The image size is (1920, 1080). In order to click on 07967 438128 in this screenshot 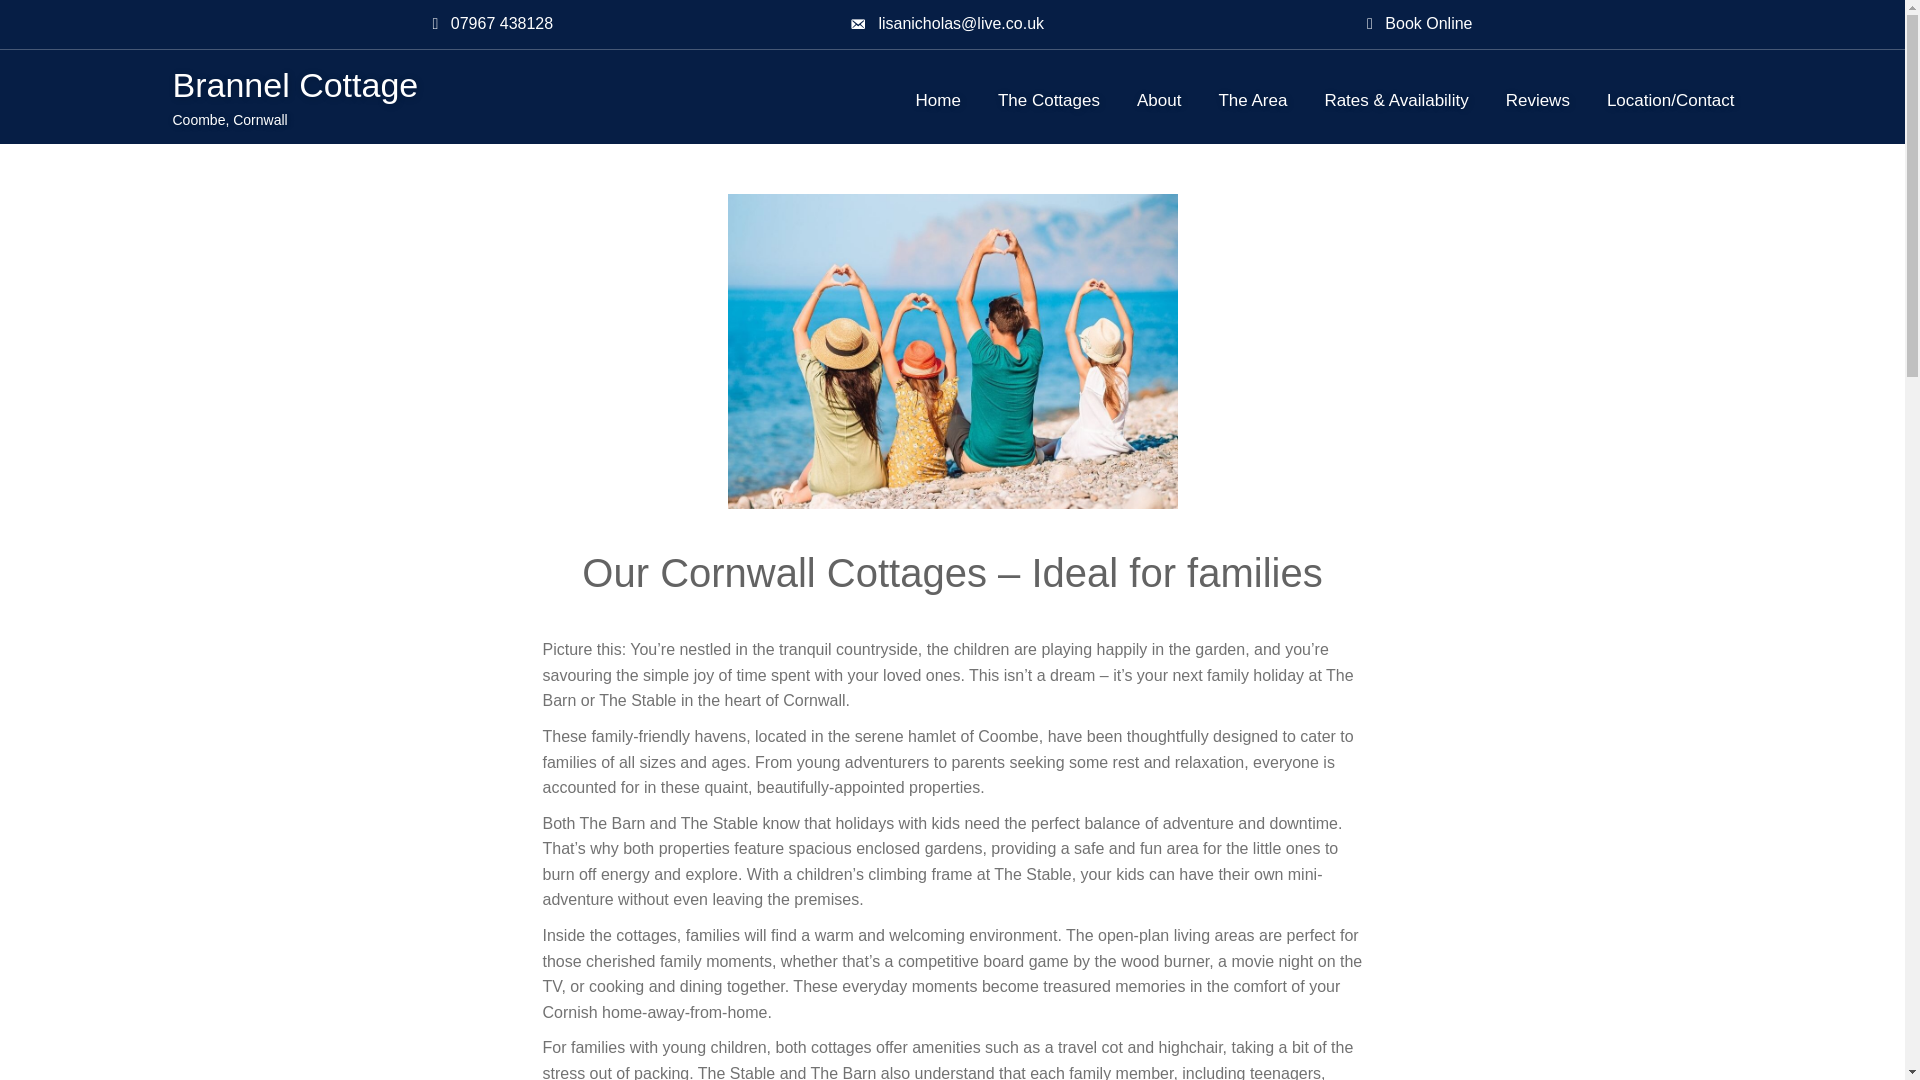, I will do `click(492, 21)`.